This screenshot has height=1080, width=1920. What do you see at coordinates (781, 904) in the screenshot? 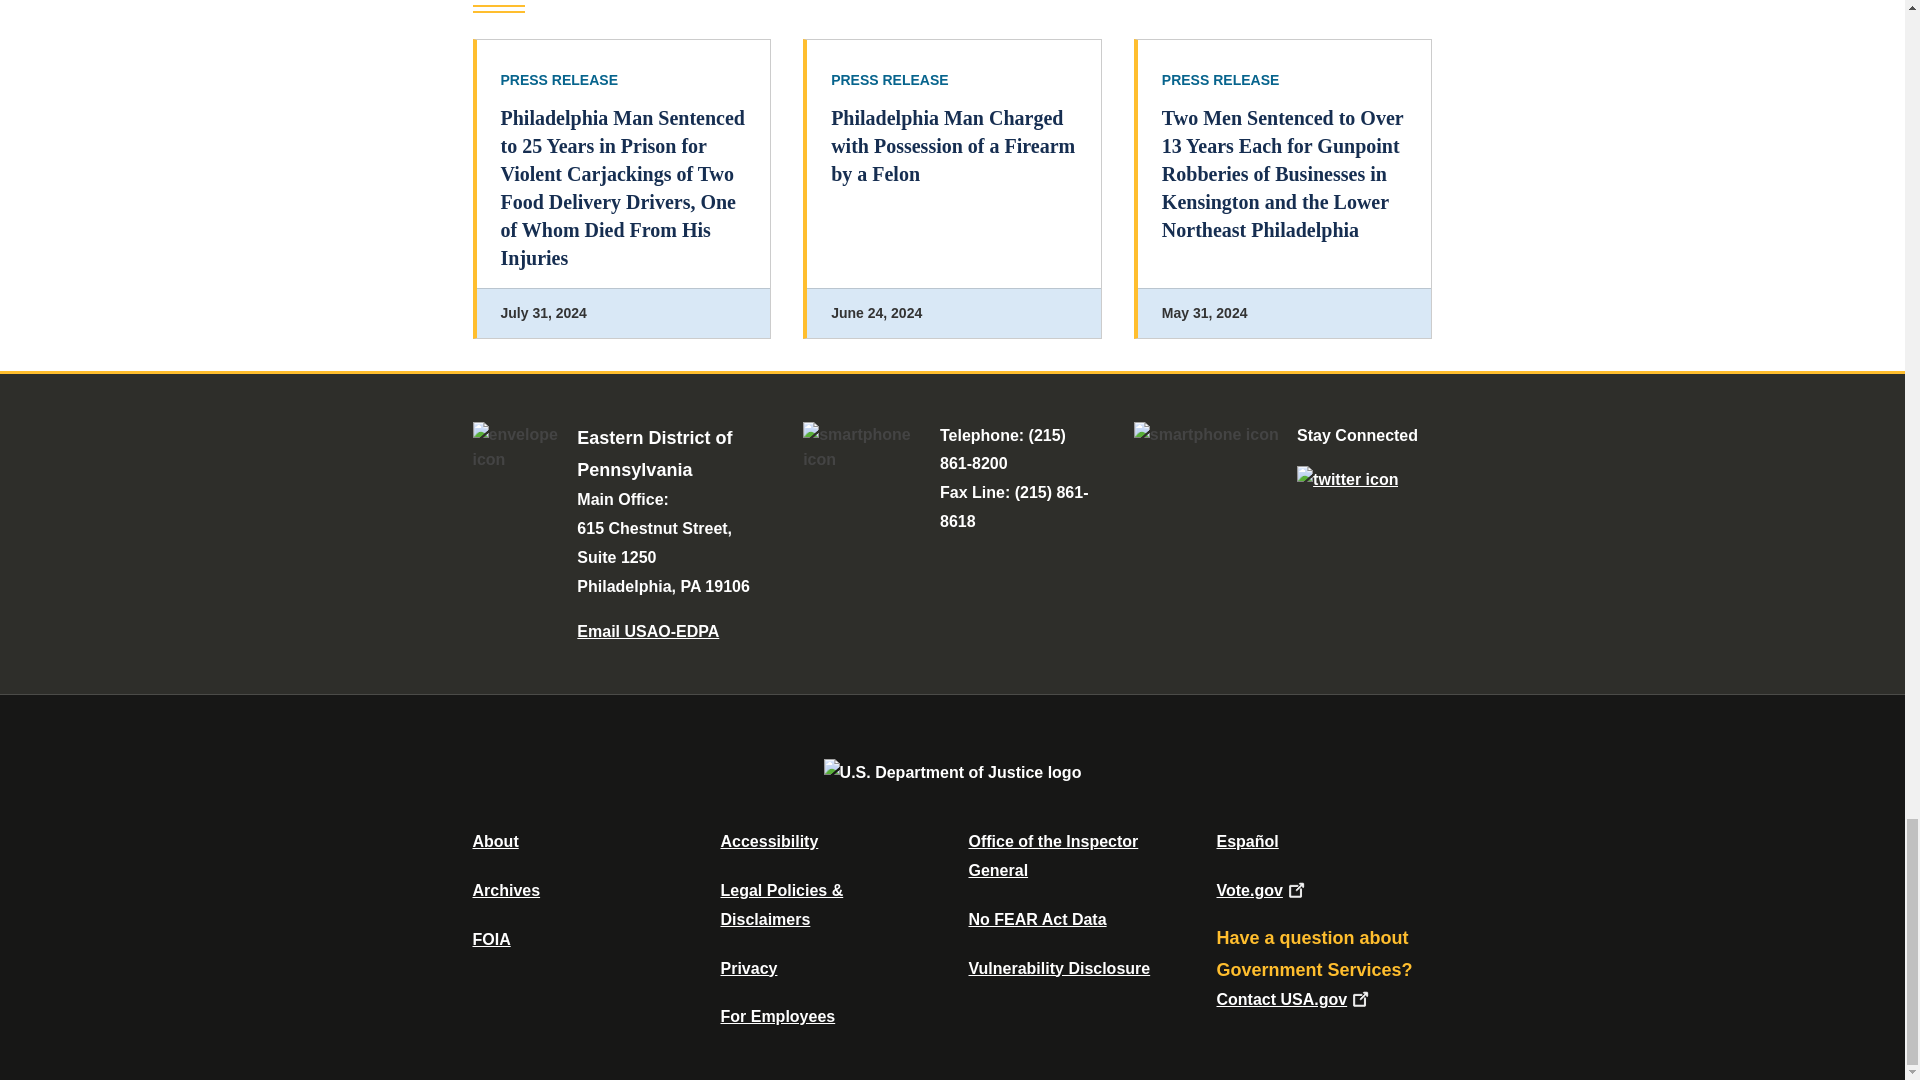
I see `Legal Policies and Disclaimers` at bounding box center [781, 904].